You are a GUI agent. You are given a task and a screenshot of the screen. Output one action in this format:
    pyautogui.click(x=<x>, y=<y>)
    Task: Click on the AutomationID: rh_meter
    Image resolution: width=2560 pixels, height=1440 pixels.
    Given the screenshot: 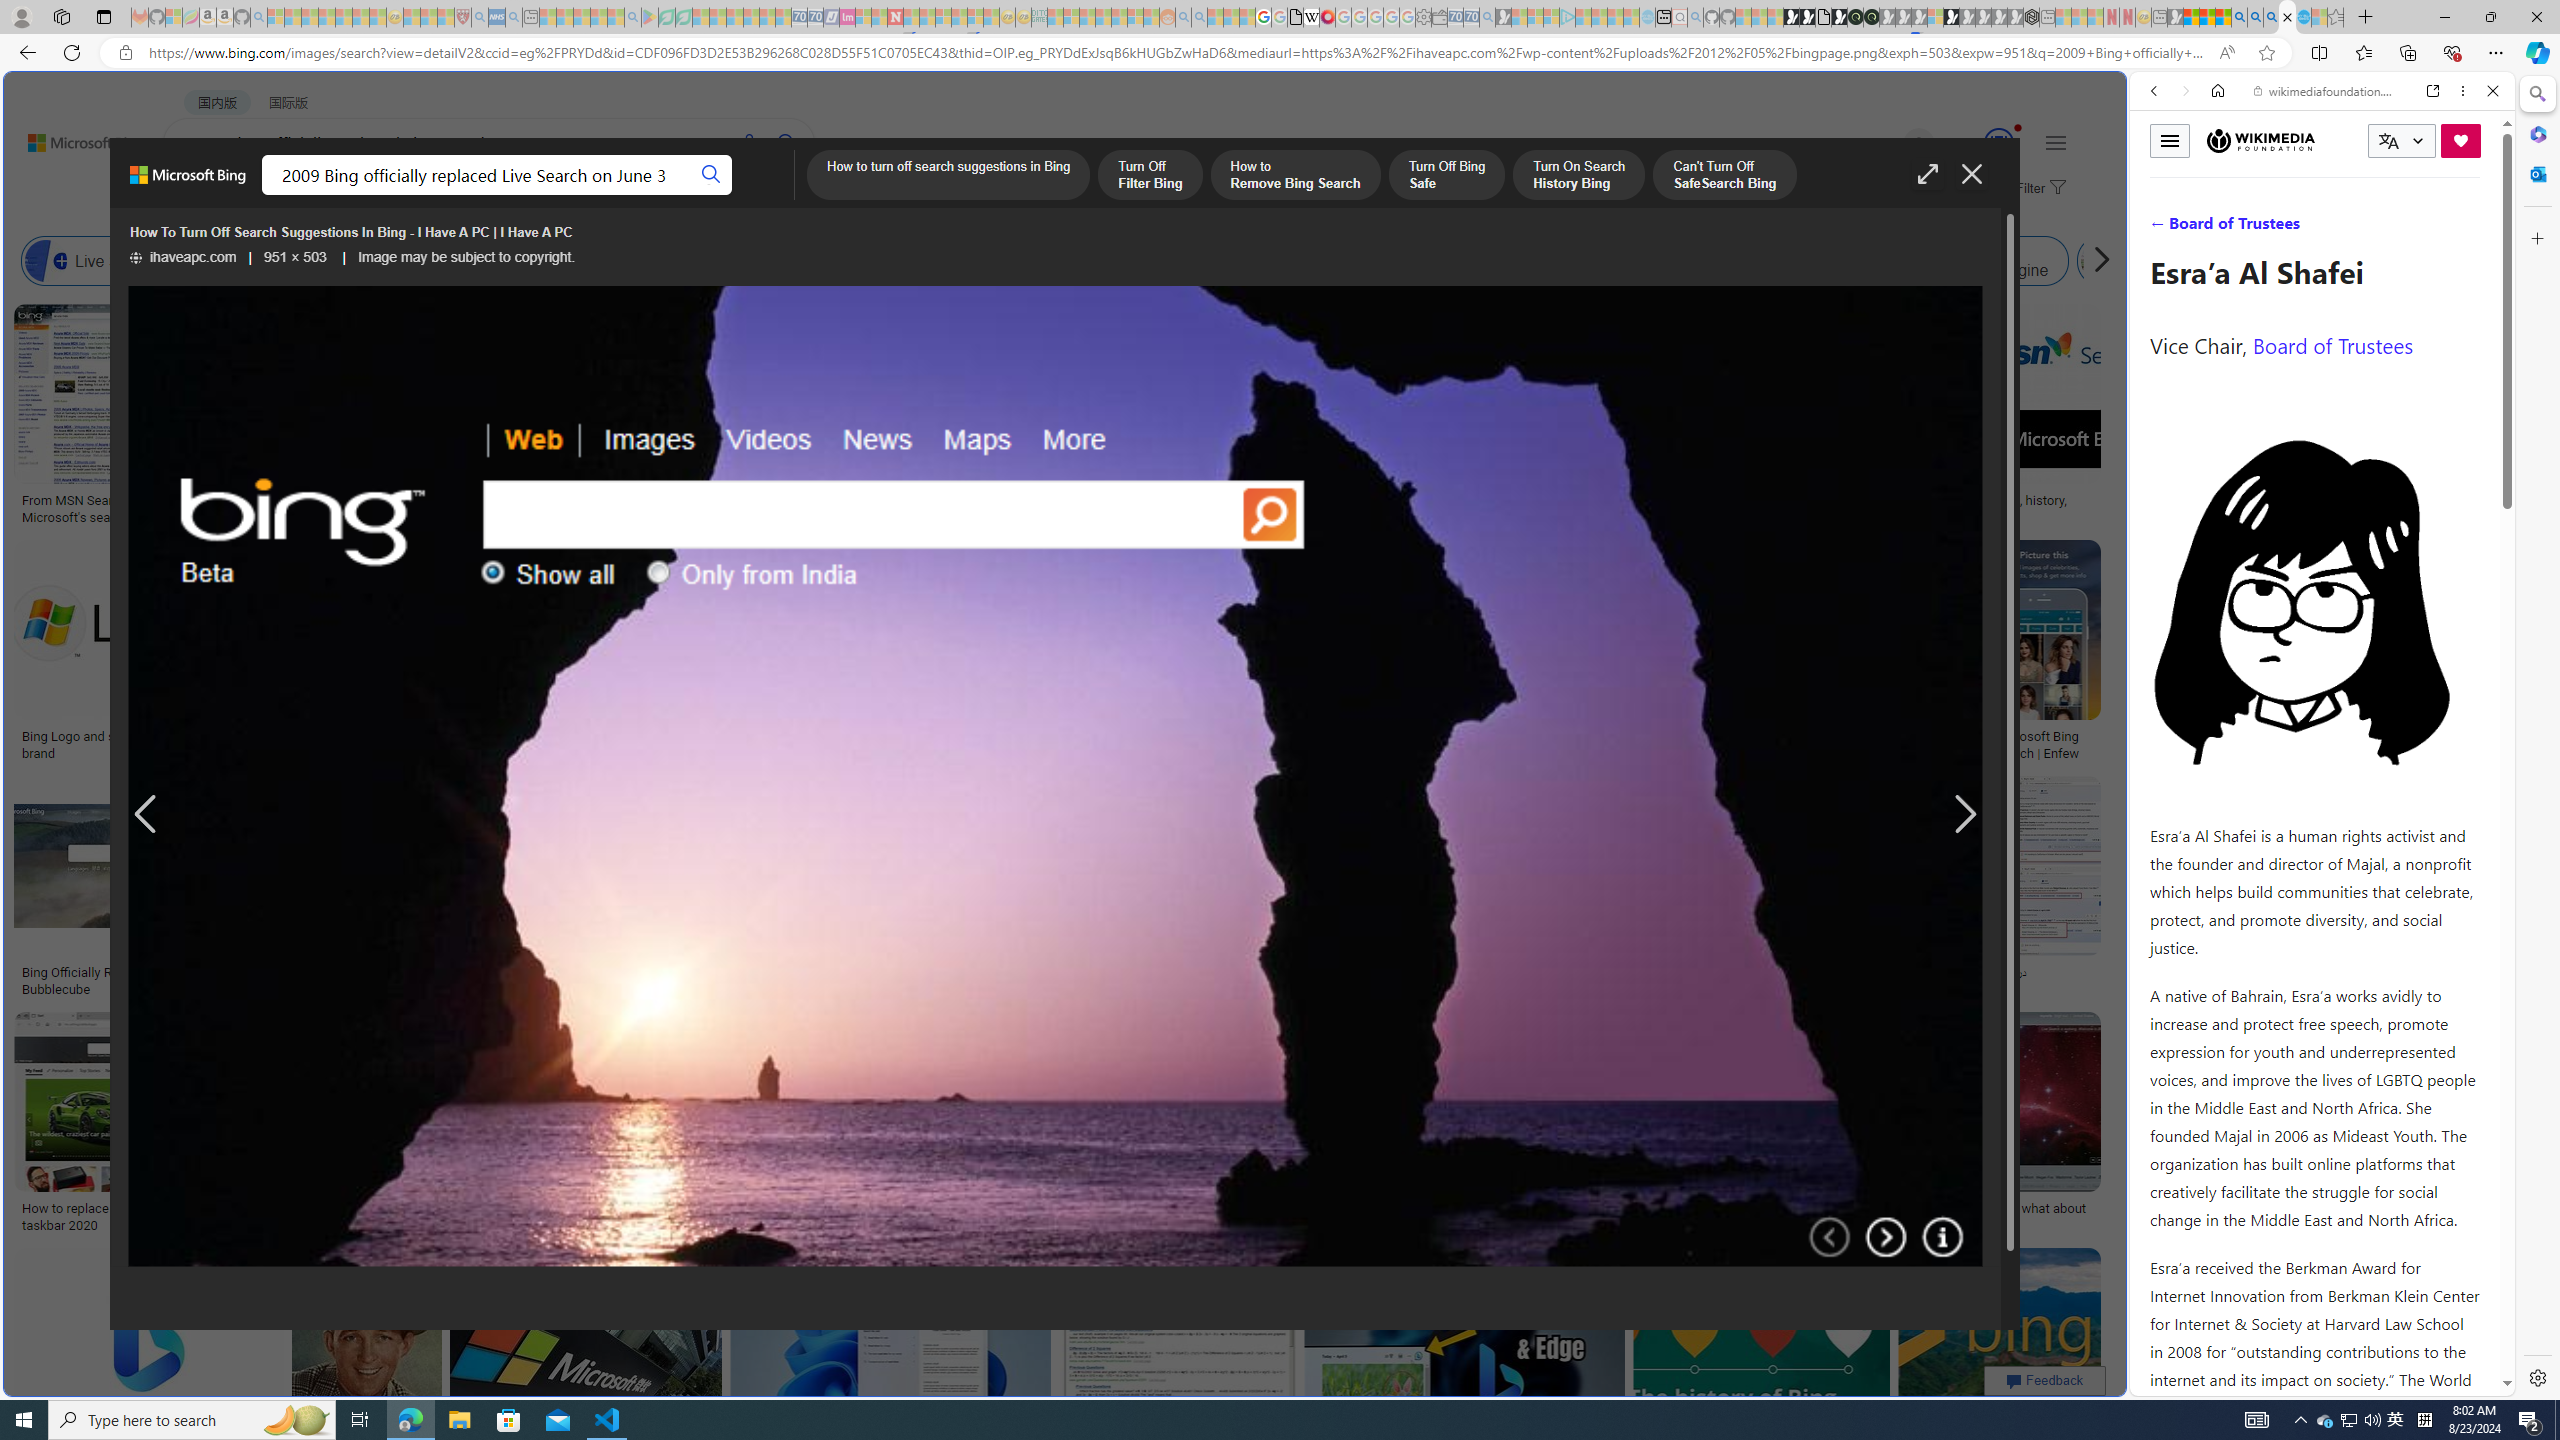 What is the action you would take?
    pyautogui.click(x=1998, y=142)
    